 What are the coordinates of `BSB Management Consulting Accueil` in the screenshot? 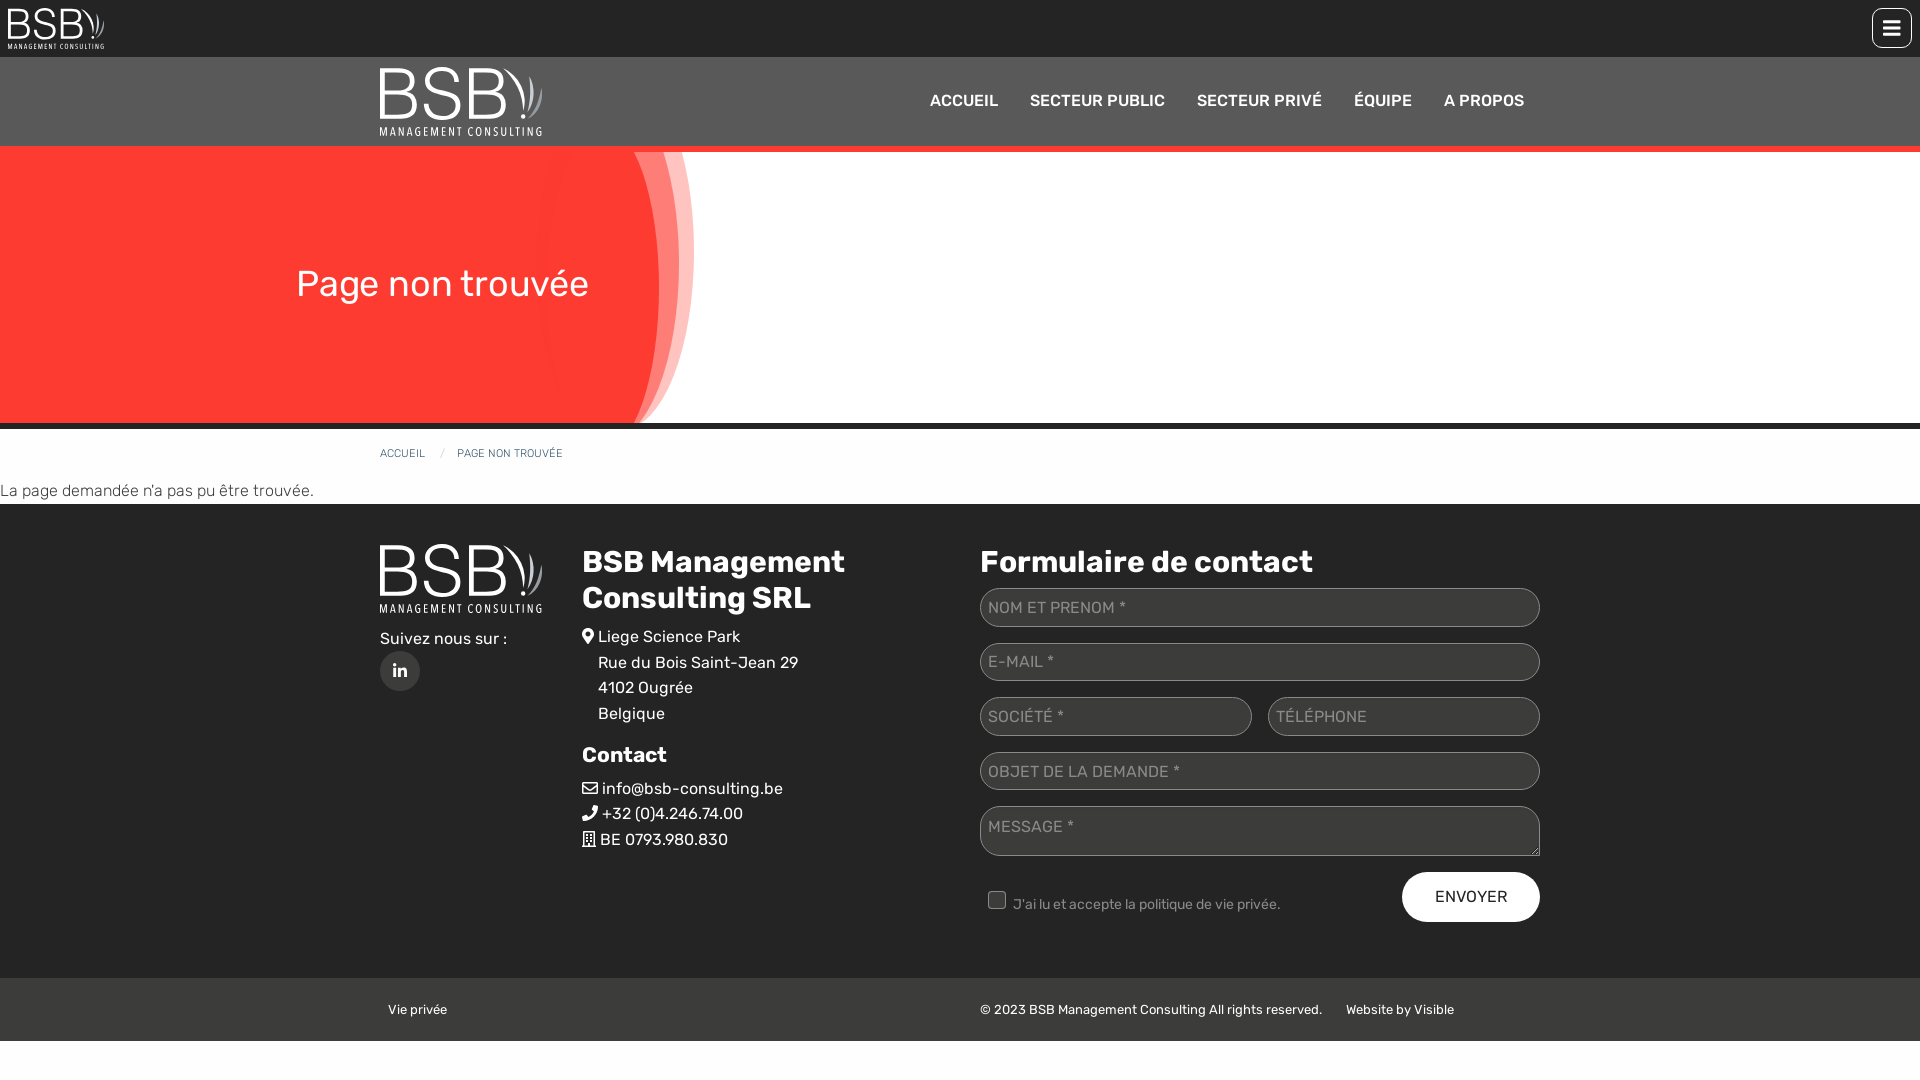 It's located at (56, 28).